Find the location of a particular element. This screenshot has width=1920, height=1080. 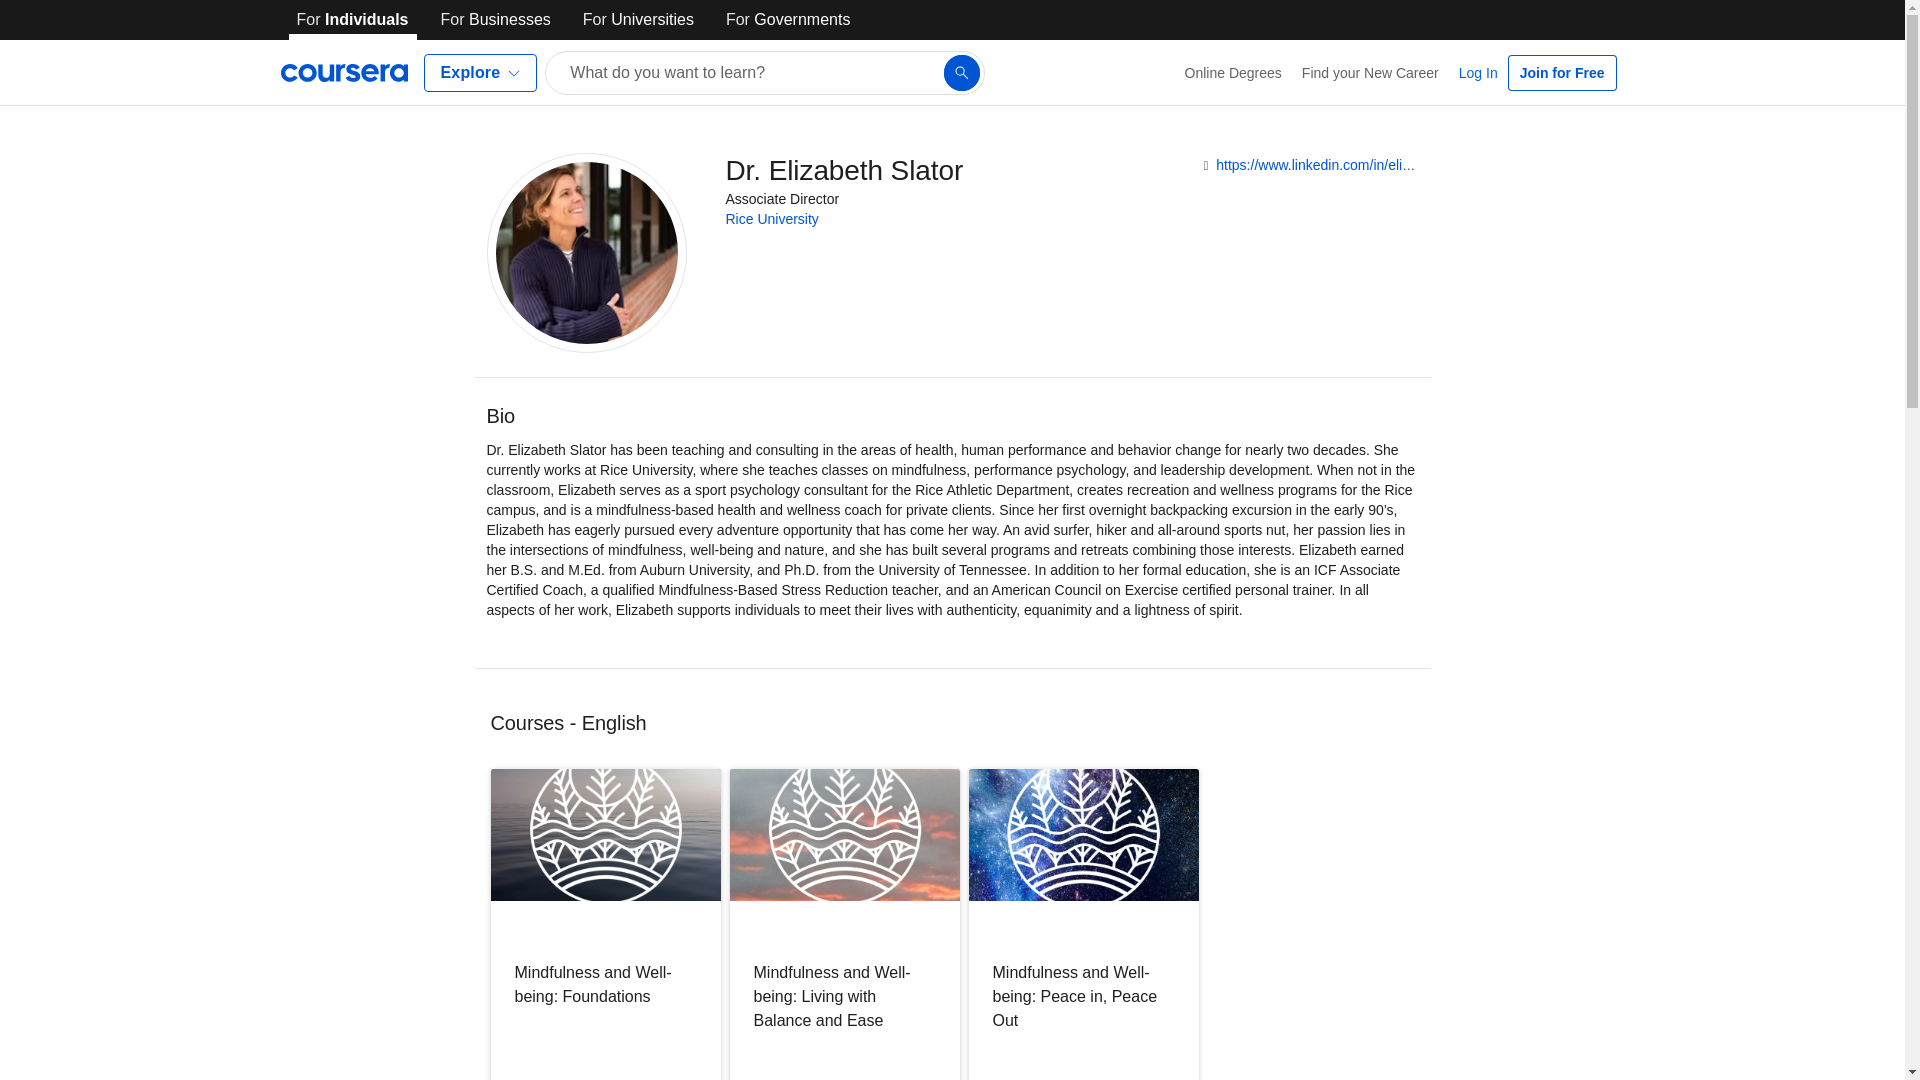

For Universities is located at coordinates (638, 20).